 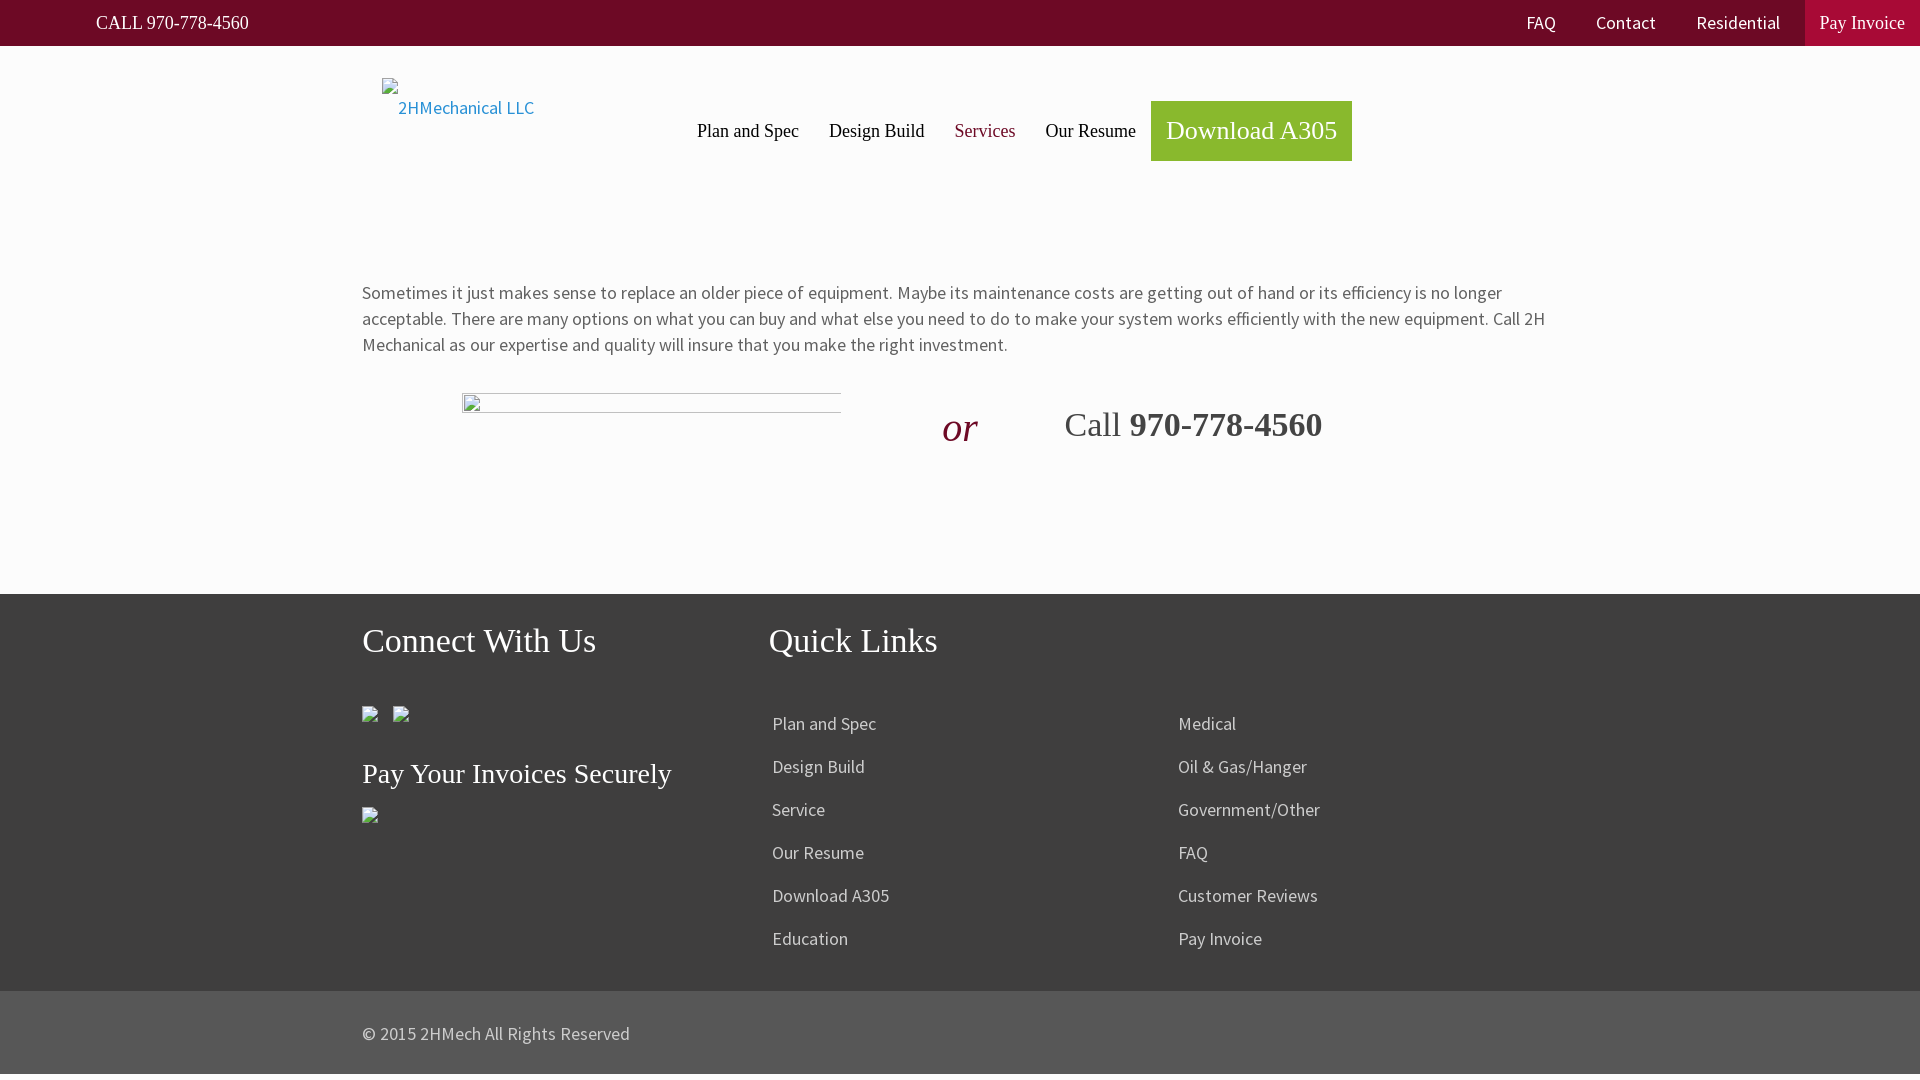 I want to click on Education, so click(x=960, y=940).